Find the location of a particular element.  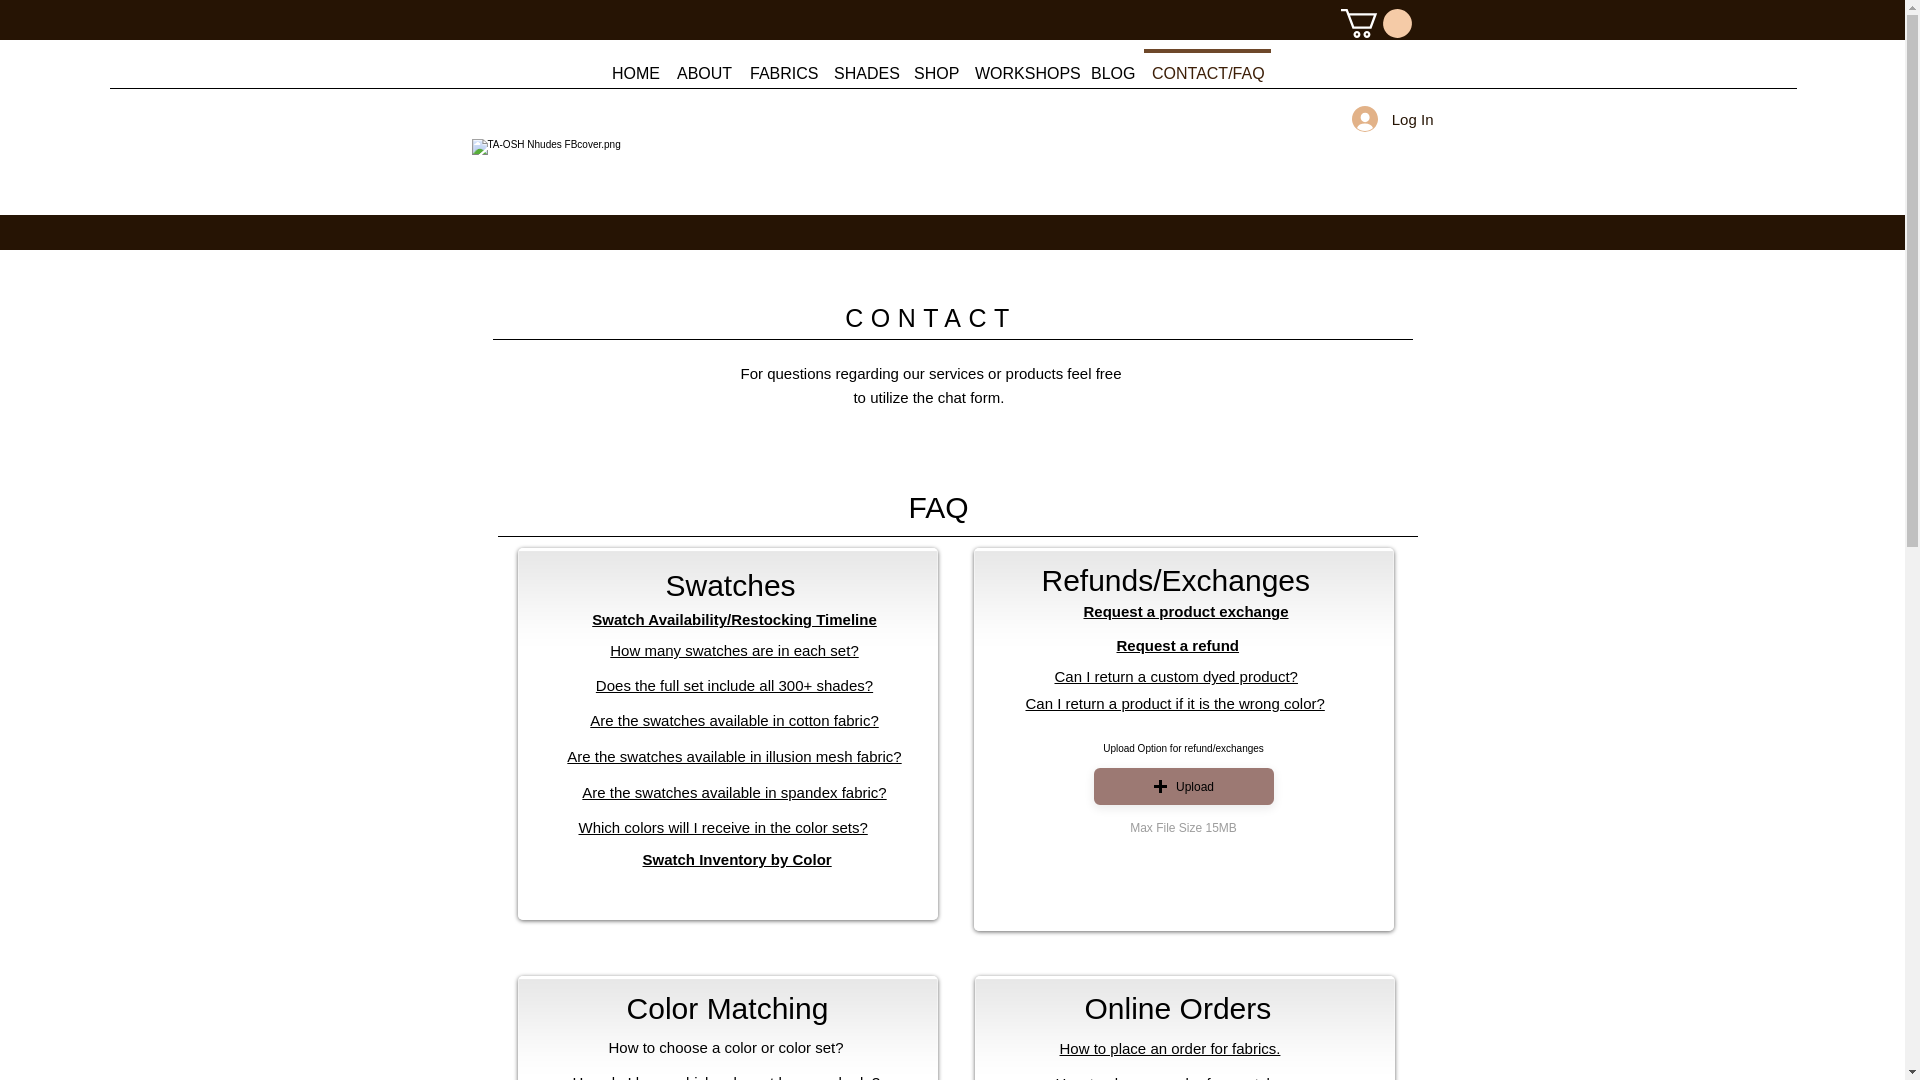

Request a refund is located at coordinates (1176, 646).